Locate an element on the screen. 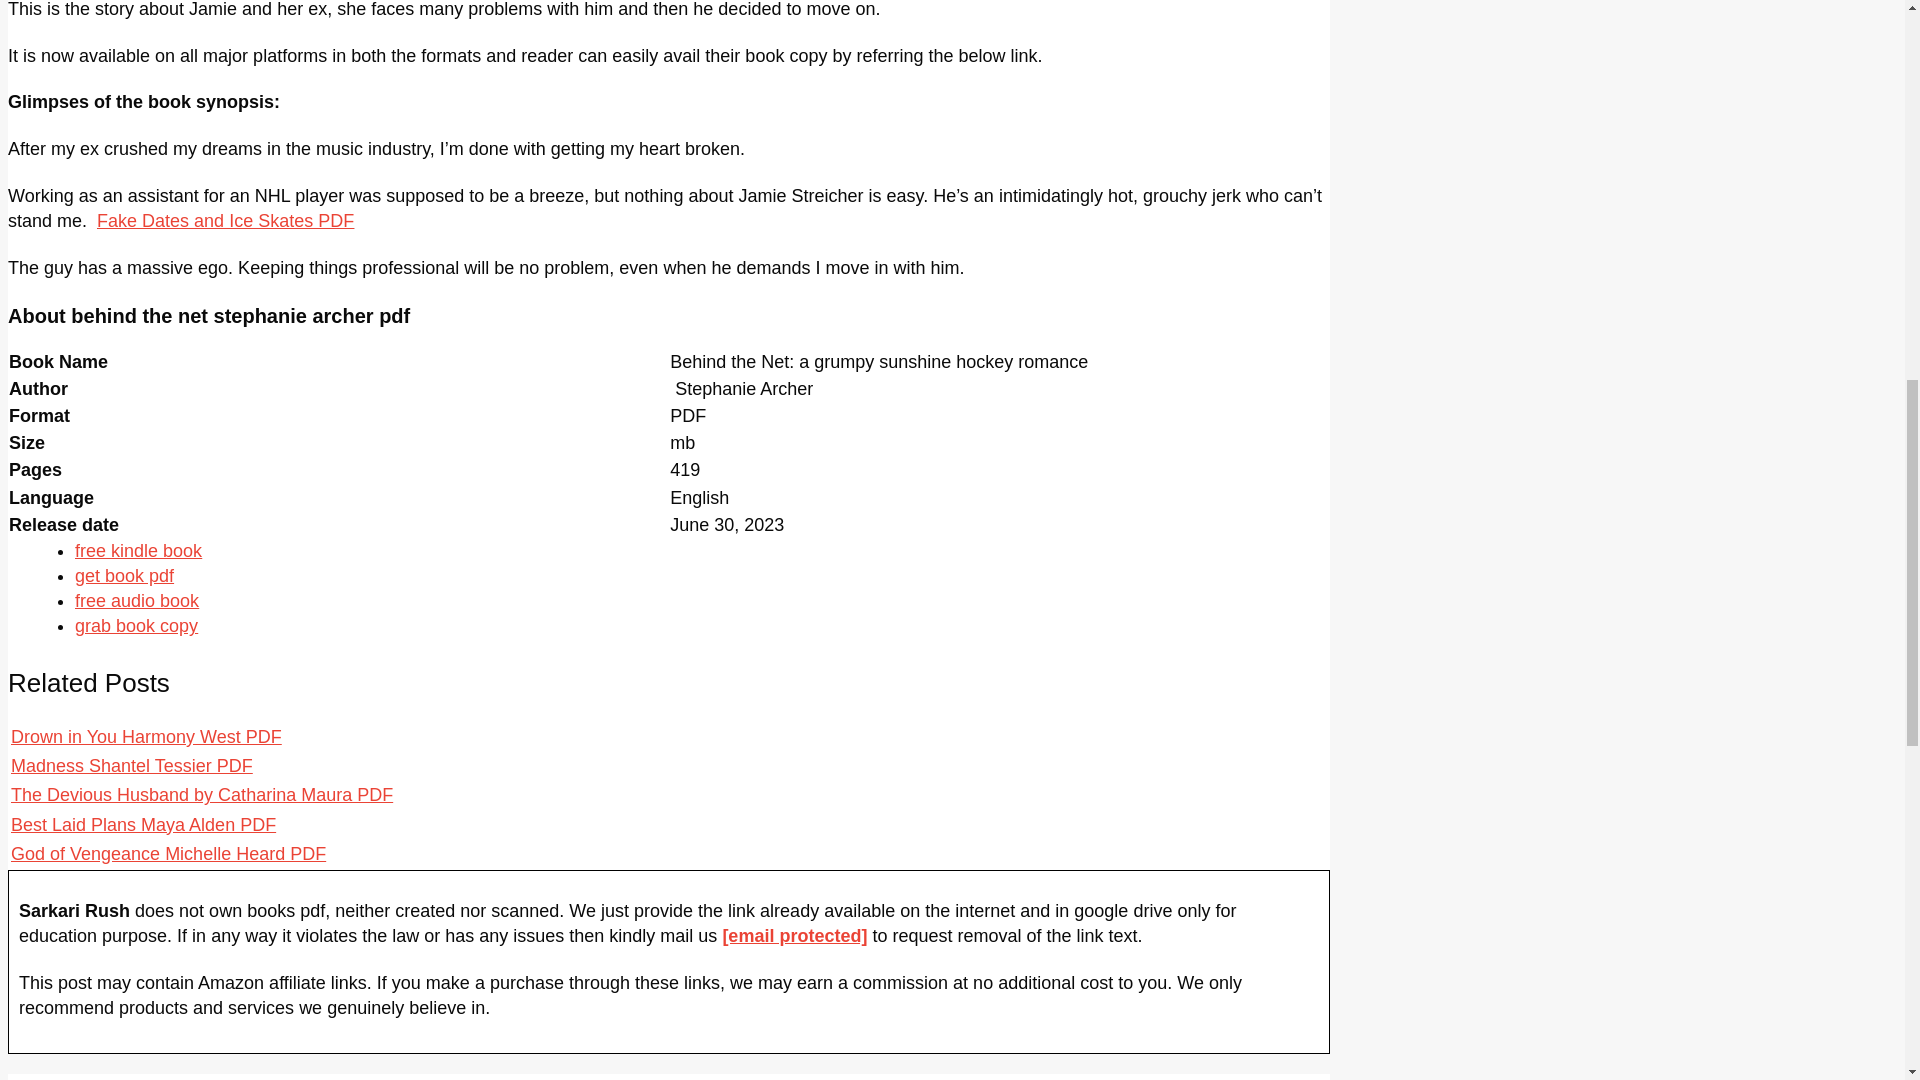 This screenshot has height=1080, width=1920. Fake Dates and Ice Skates PDF is located at coordinates (225, 220).